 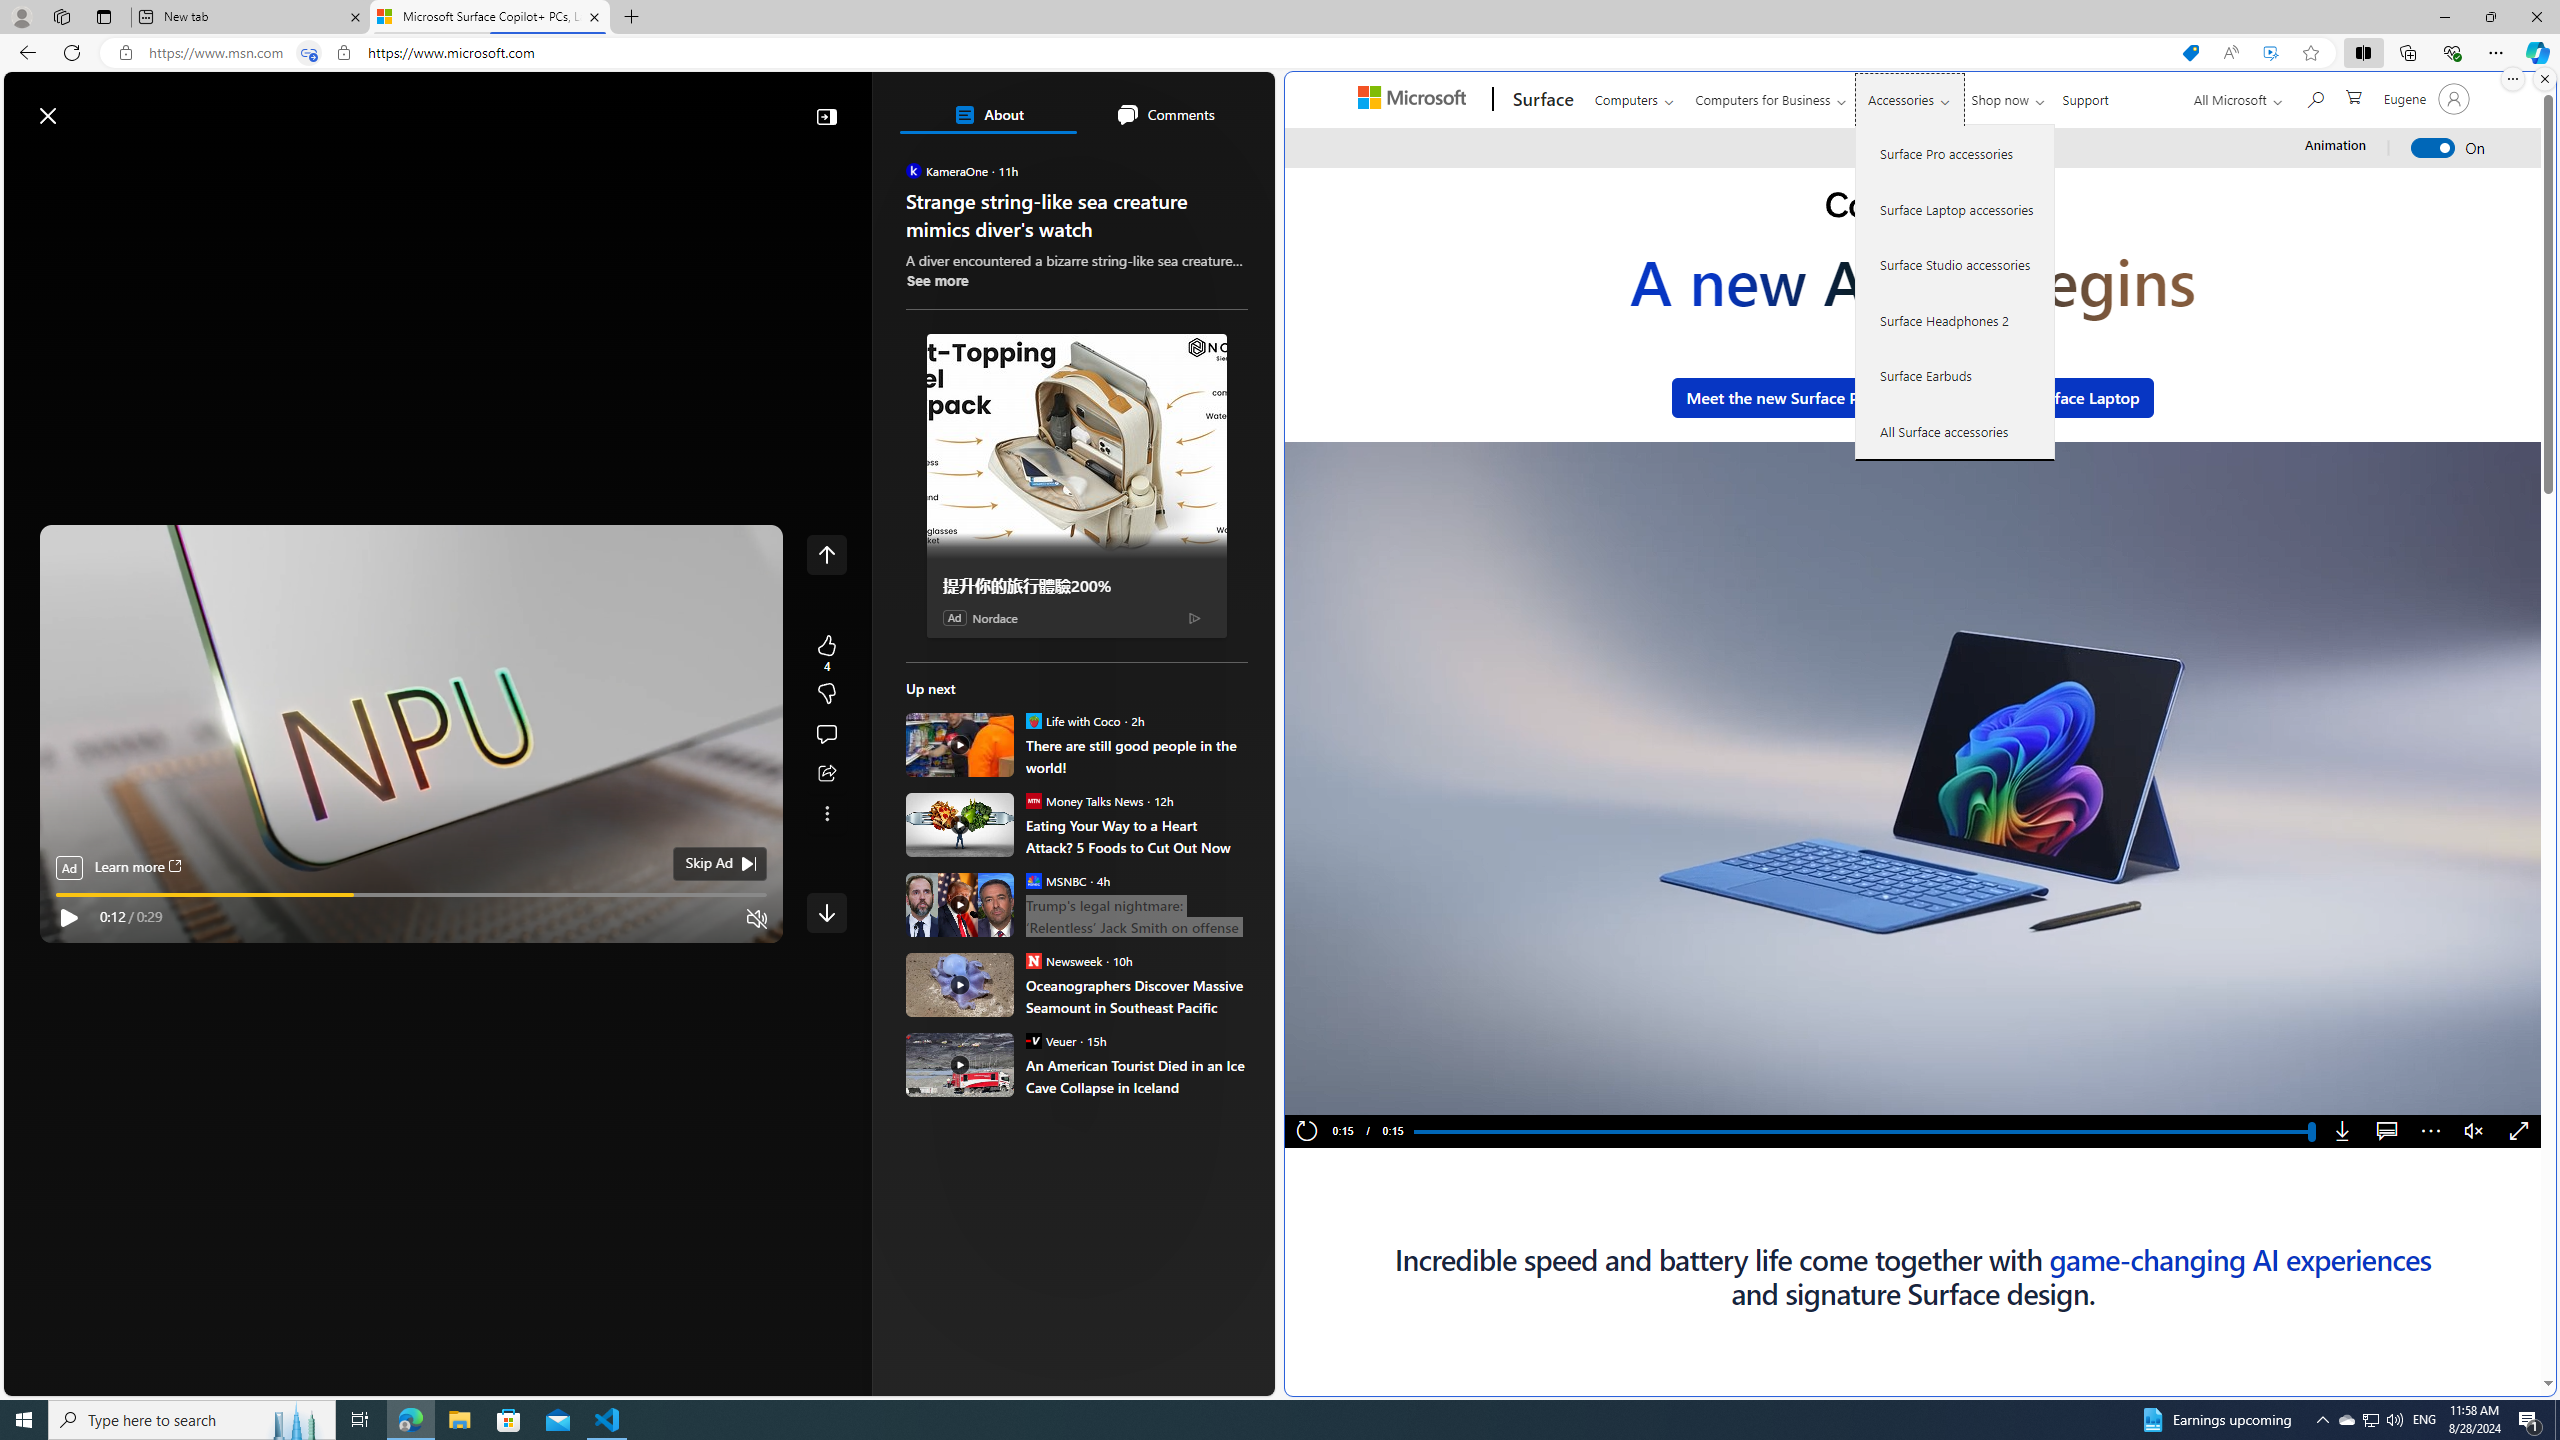 I want to click on Microsoft rewards, so click(x=1150, y=106).